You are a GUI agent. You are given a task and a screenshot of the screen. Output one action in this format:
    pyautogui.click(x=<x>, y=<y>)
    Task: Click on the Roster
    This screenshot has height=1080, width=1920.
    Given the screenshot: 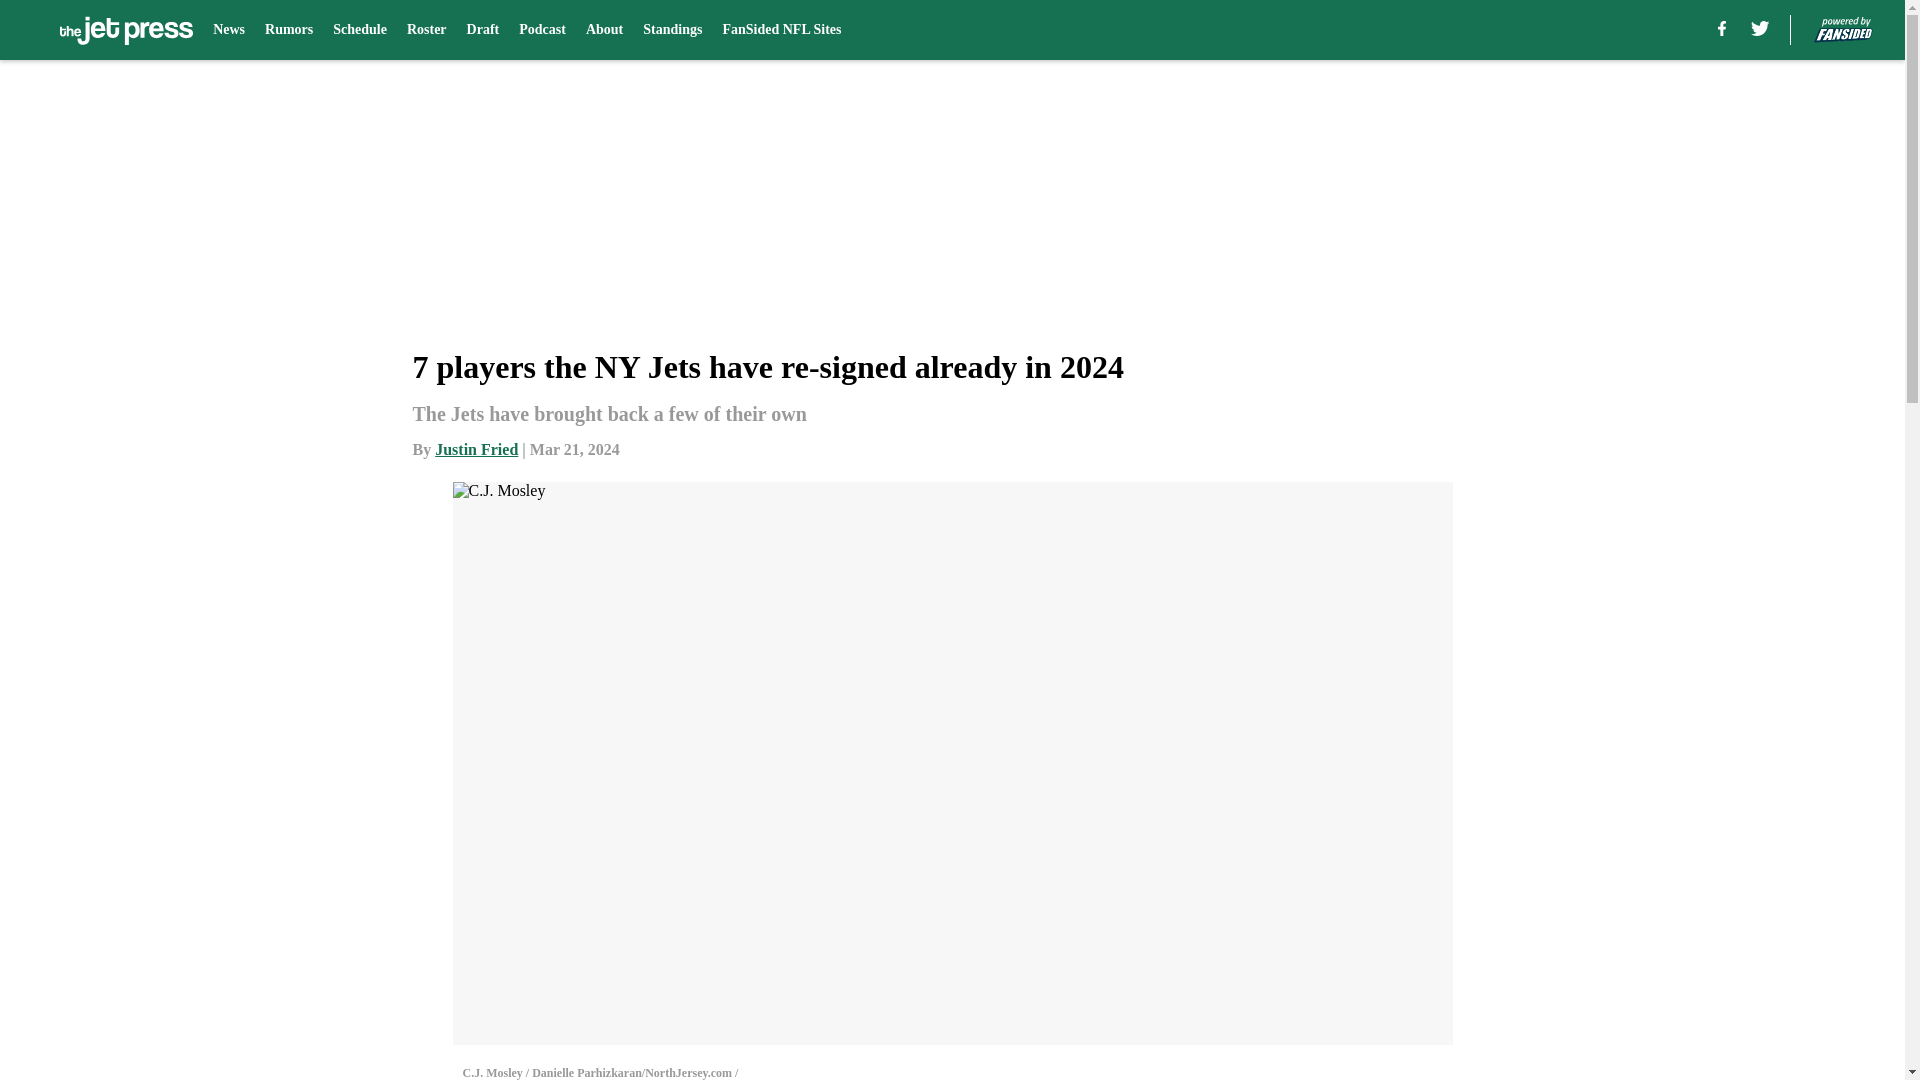 What is the action you would take?
    pyautogui.click(x=427, y=30)
    